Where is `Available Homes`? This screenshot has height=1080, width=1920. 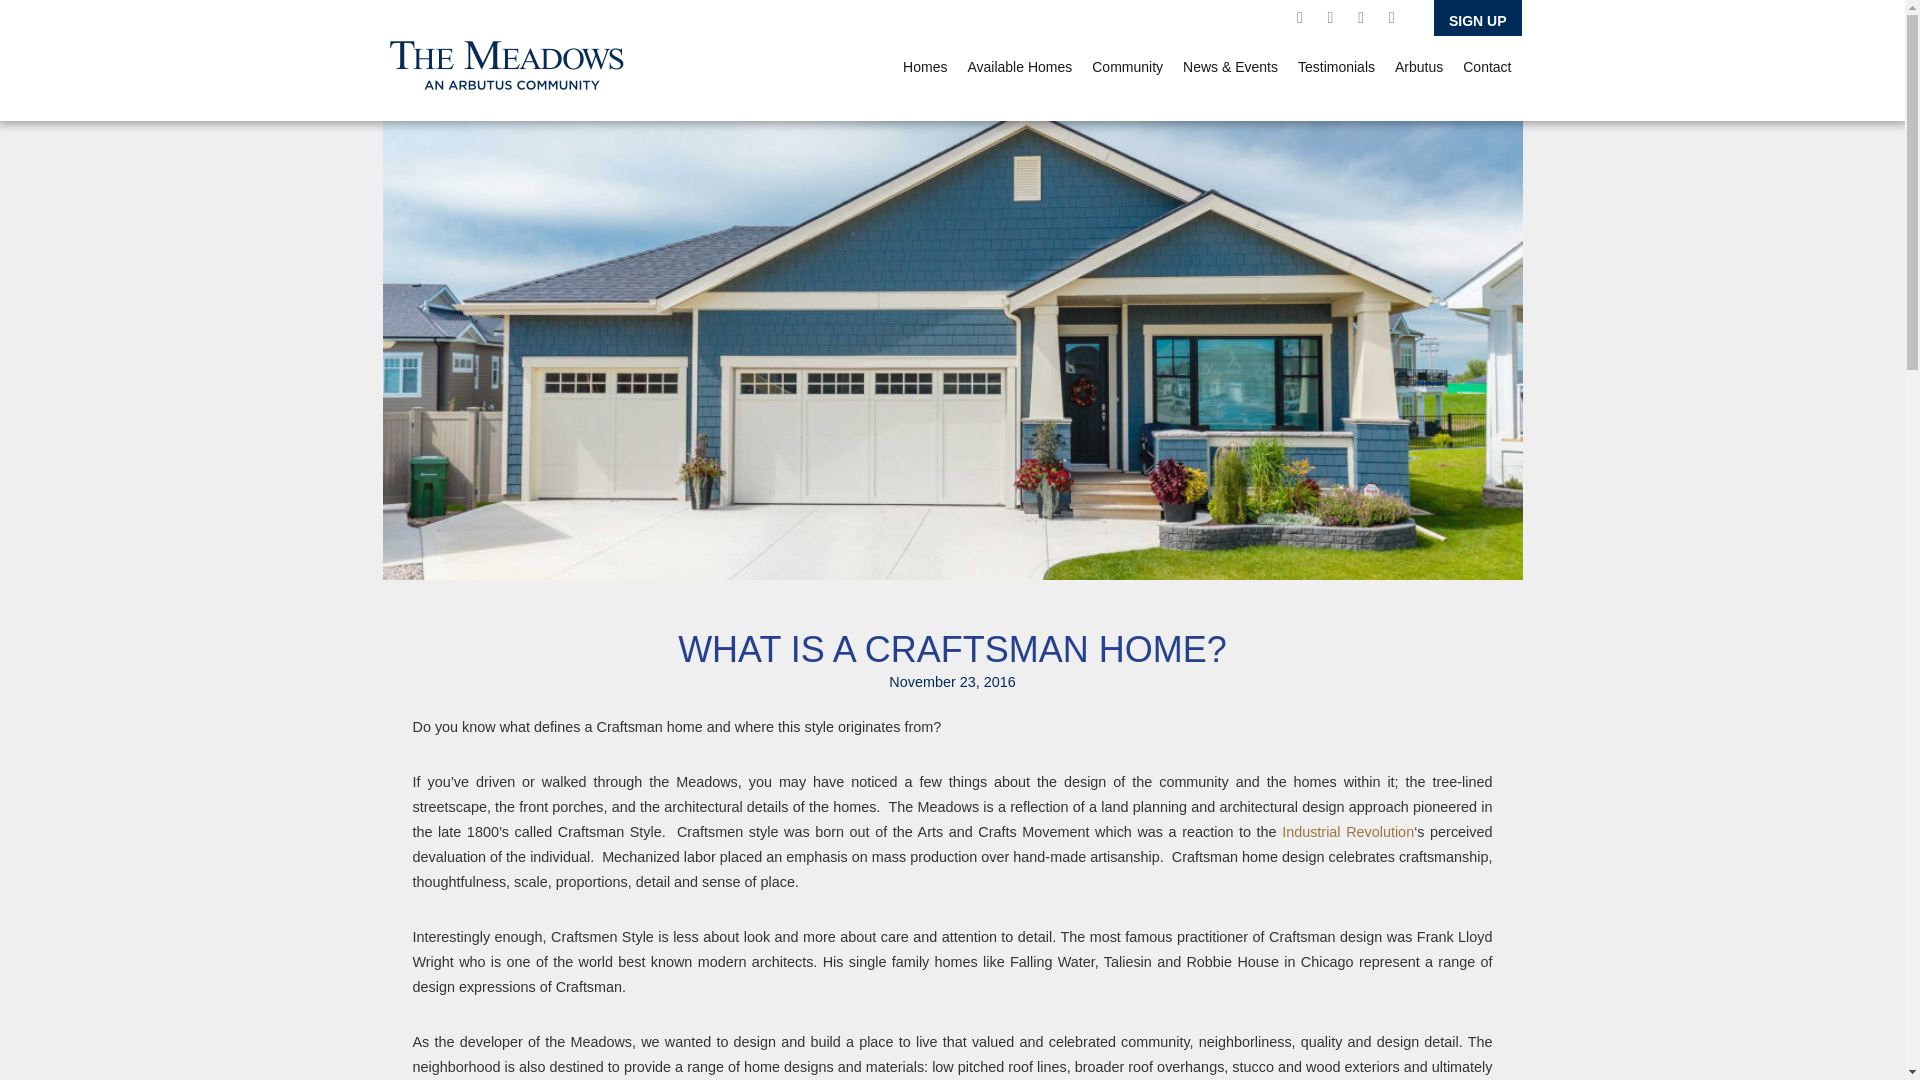 Available Homes is located at coordinates (1019, 66).